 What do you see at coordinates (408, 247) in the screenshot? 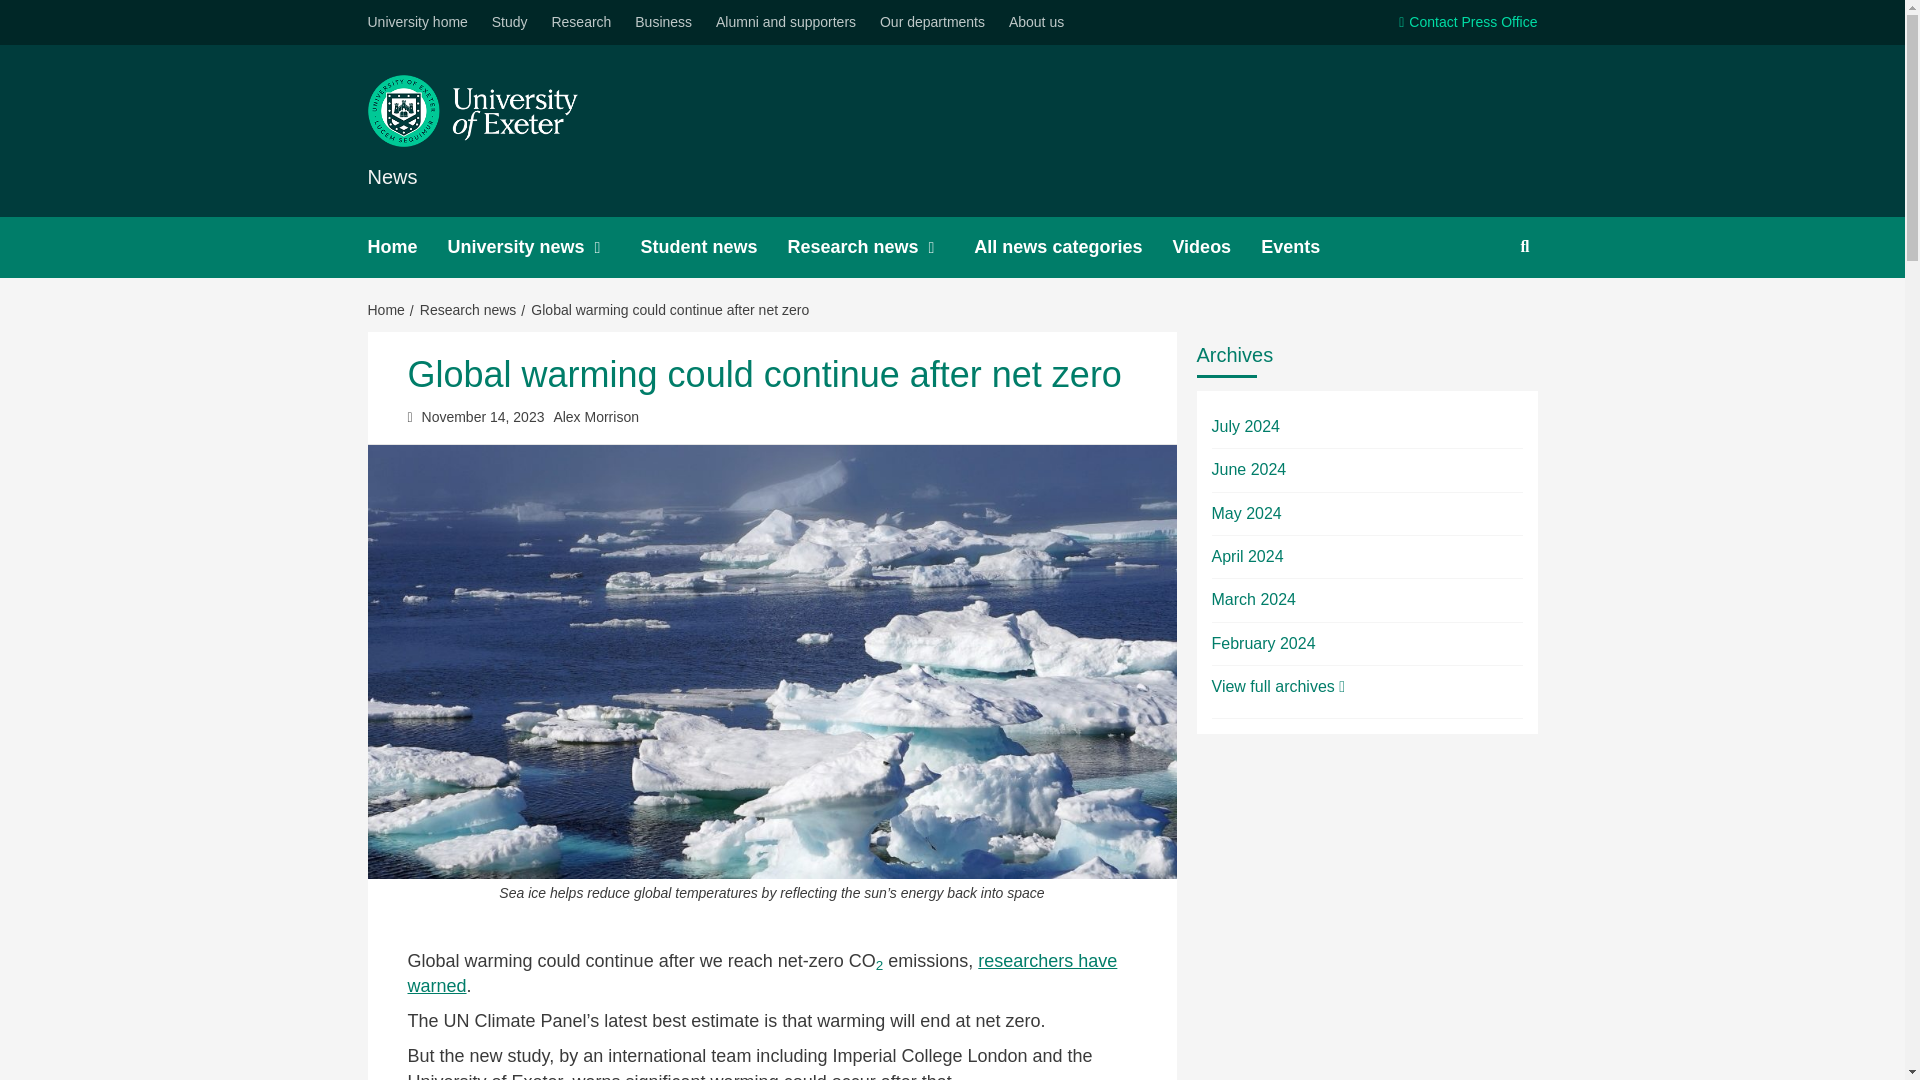
I see `Home` at bounding box center [408, 247].